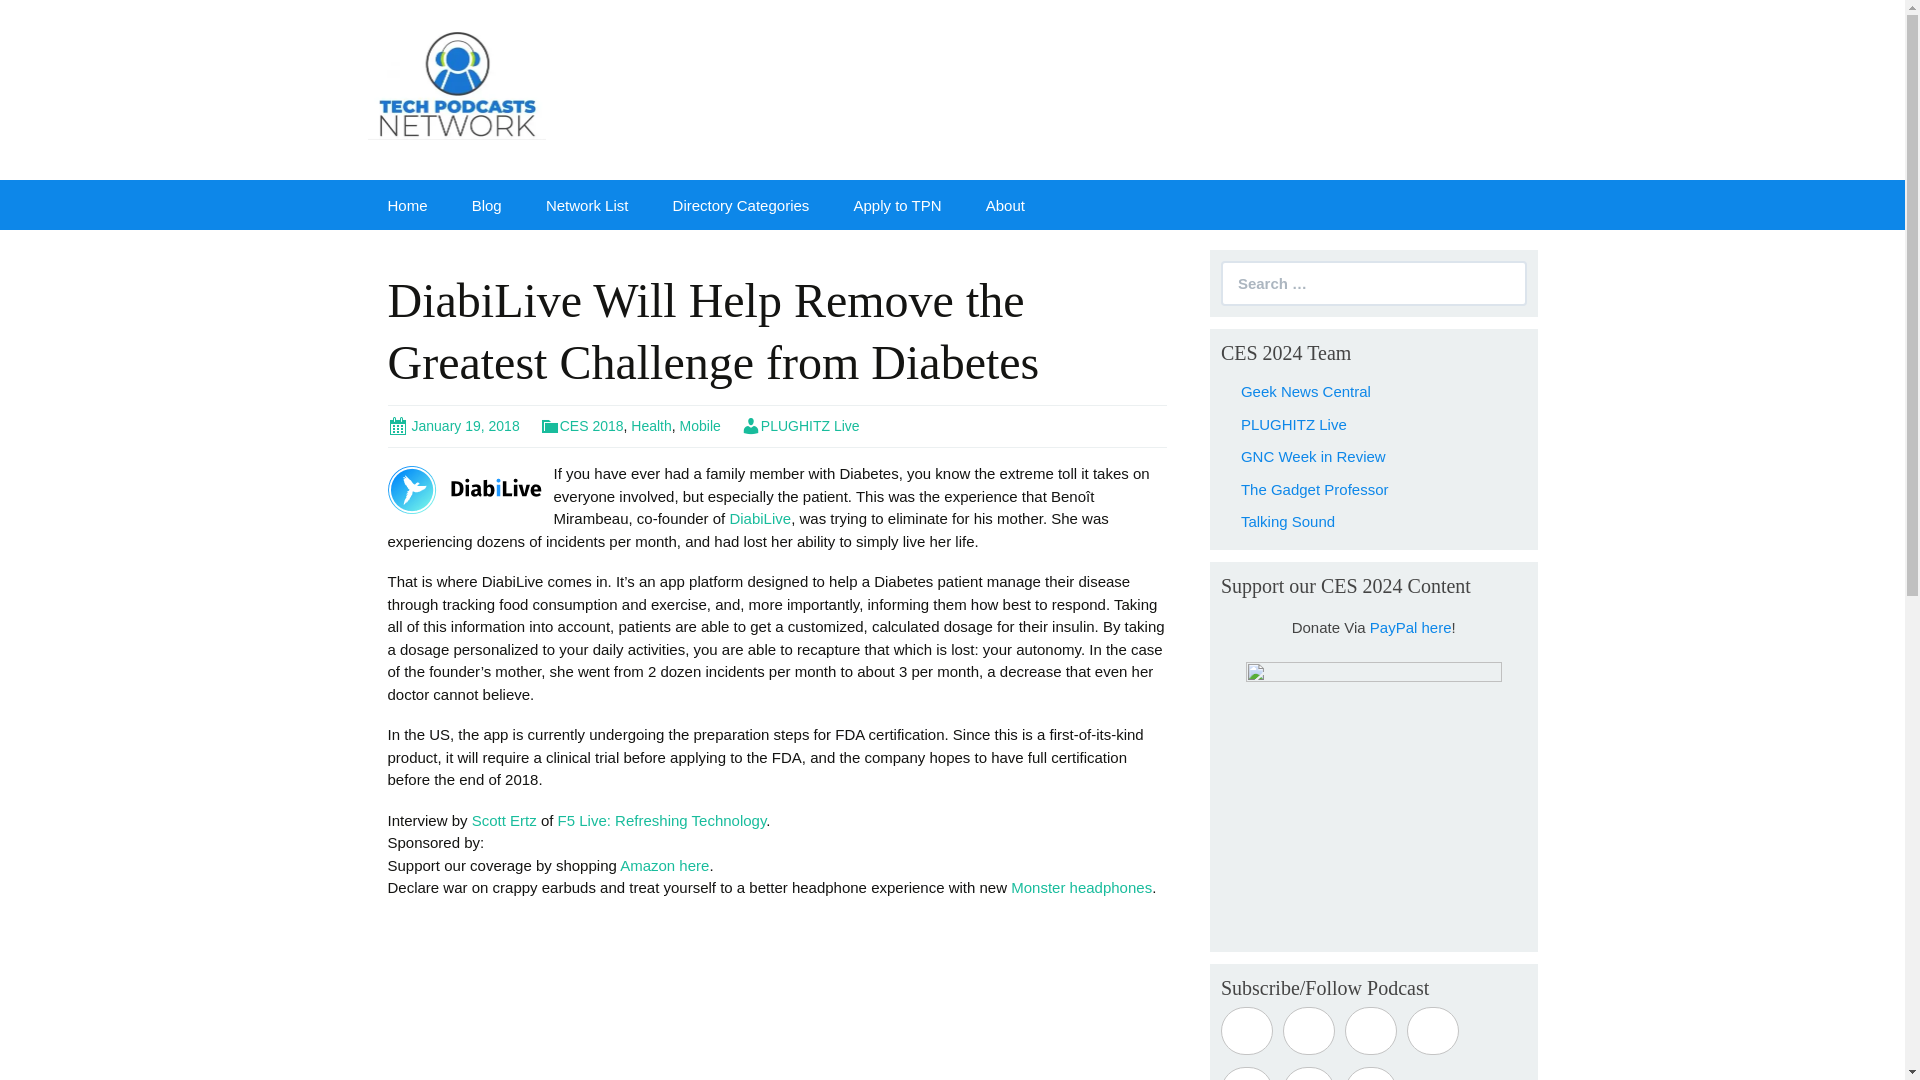  What do you see at coordinates (800, 426) in the screenshot?
I see `PLUGHITZ Live` at bounding box center [800, 426].